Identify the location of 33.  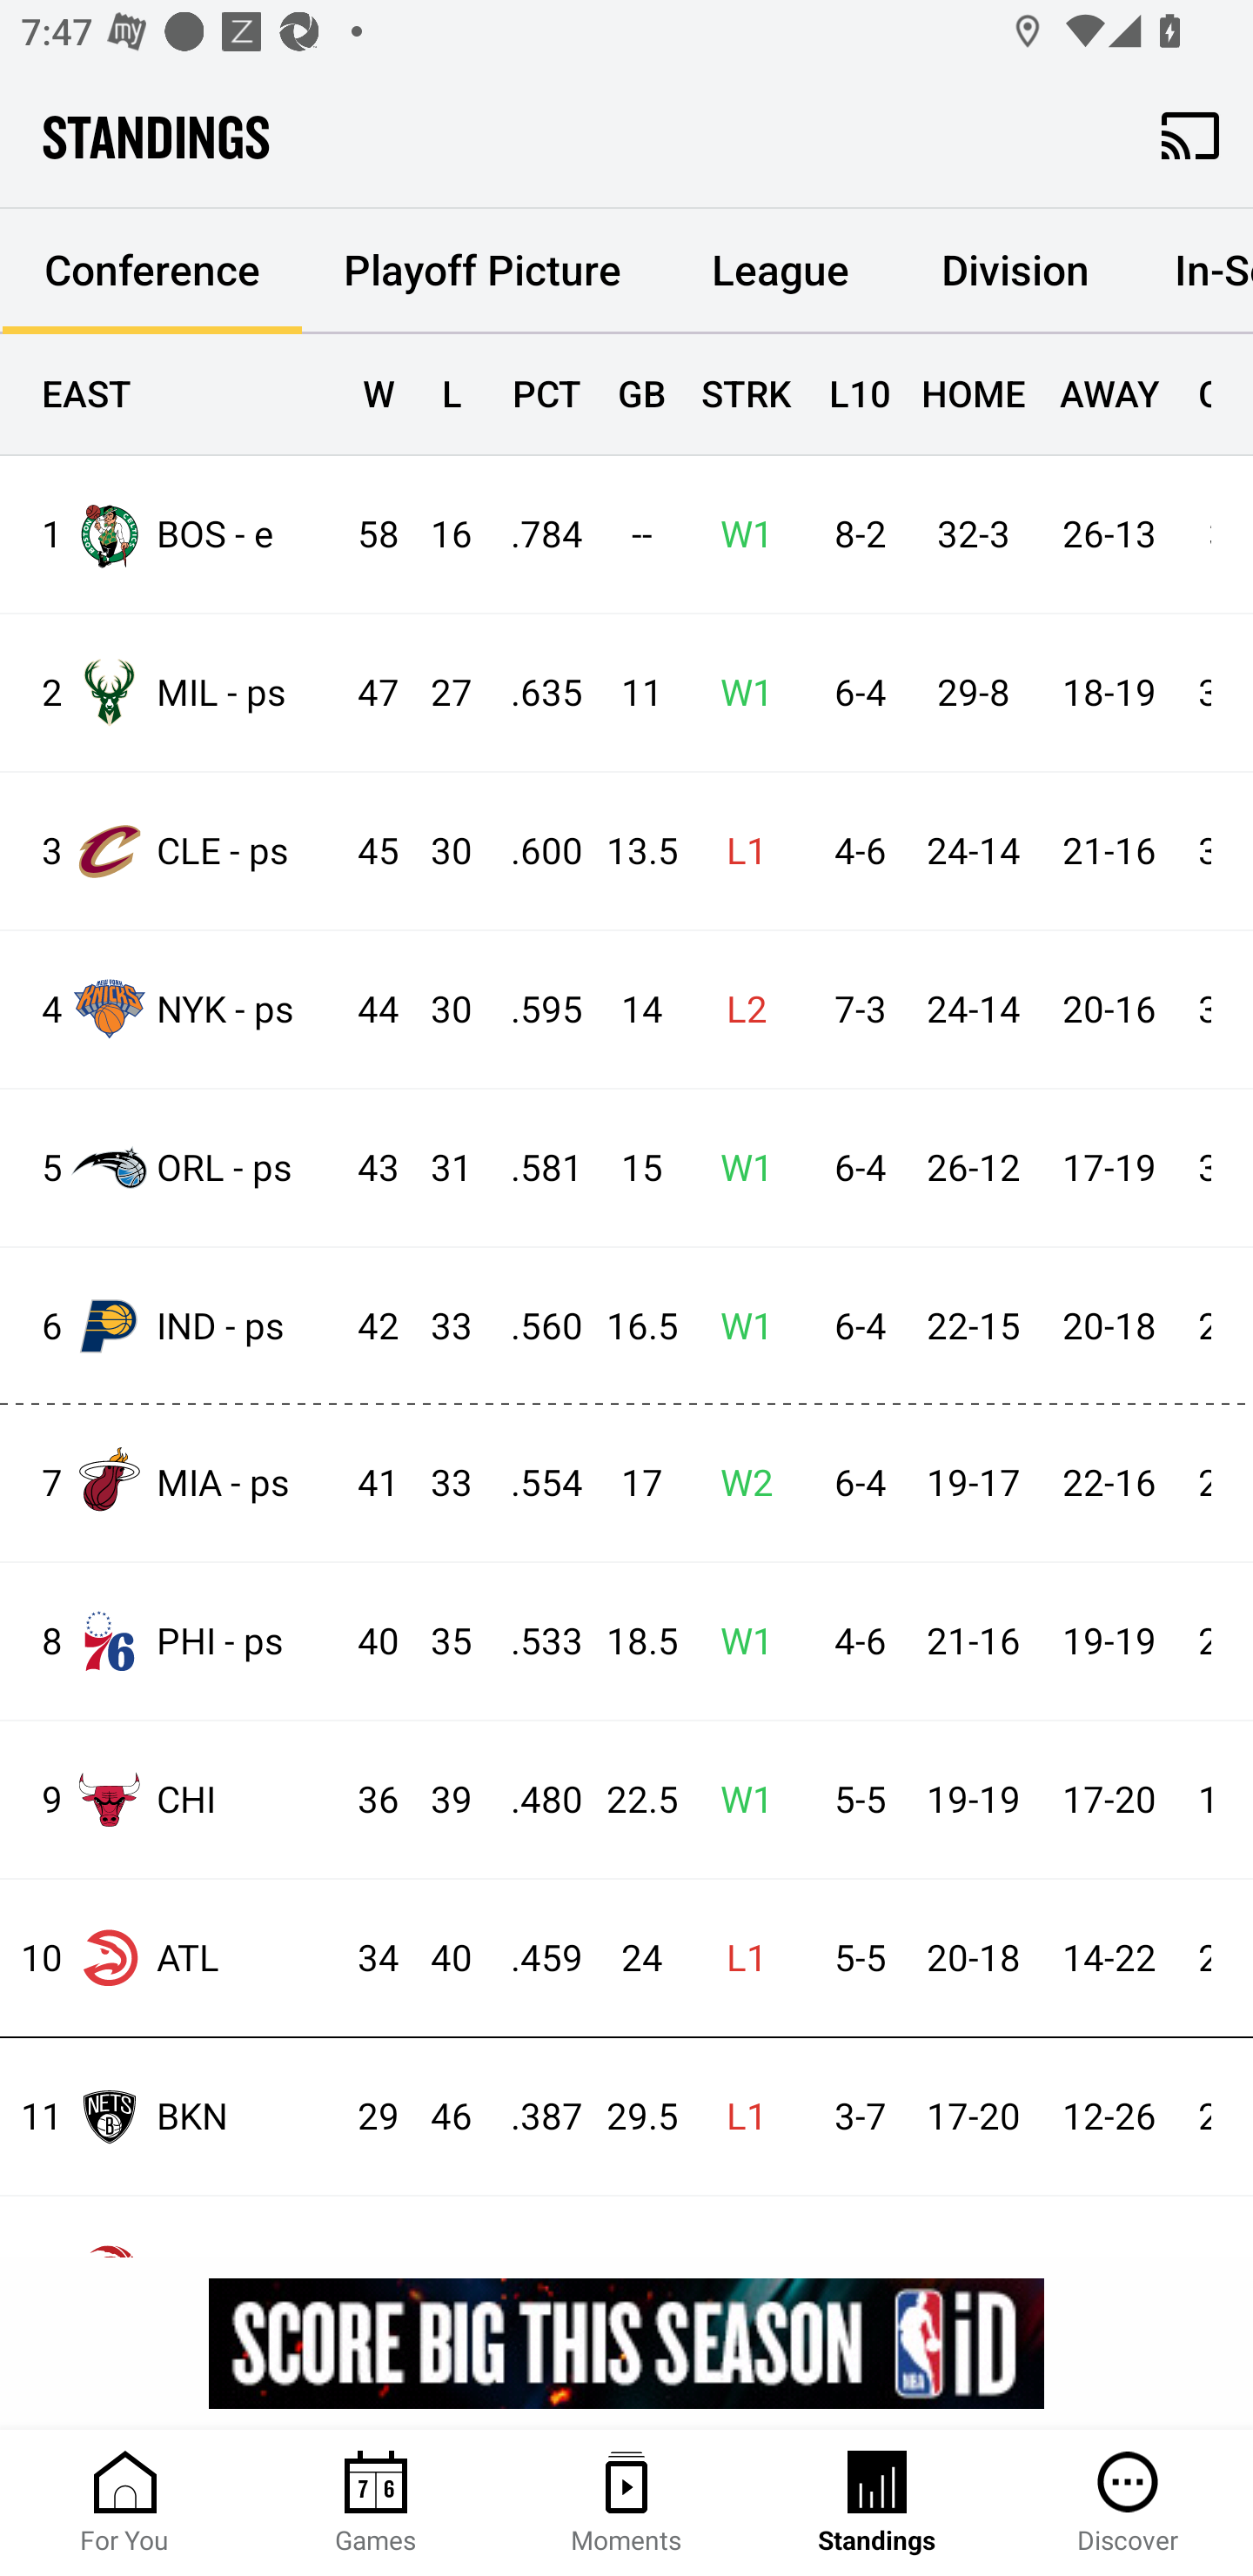
(437, 1483).